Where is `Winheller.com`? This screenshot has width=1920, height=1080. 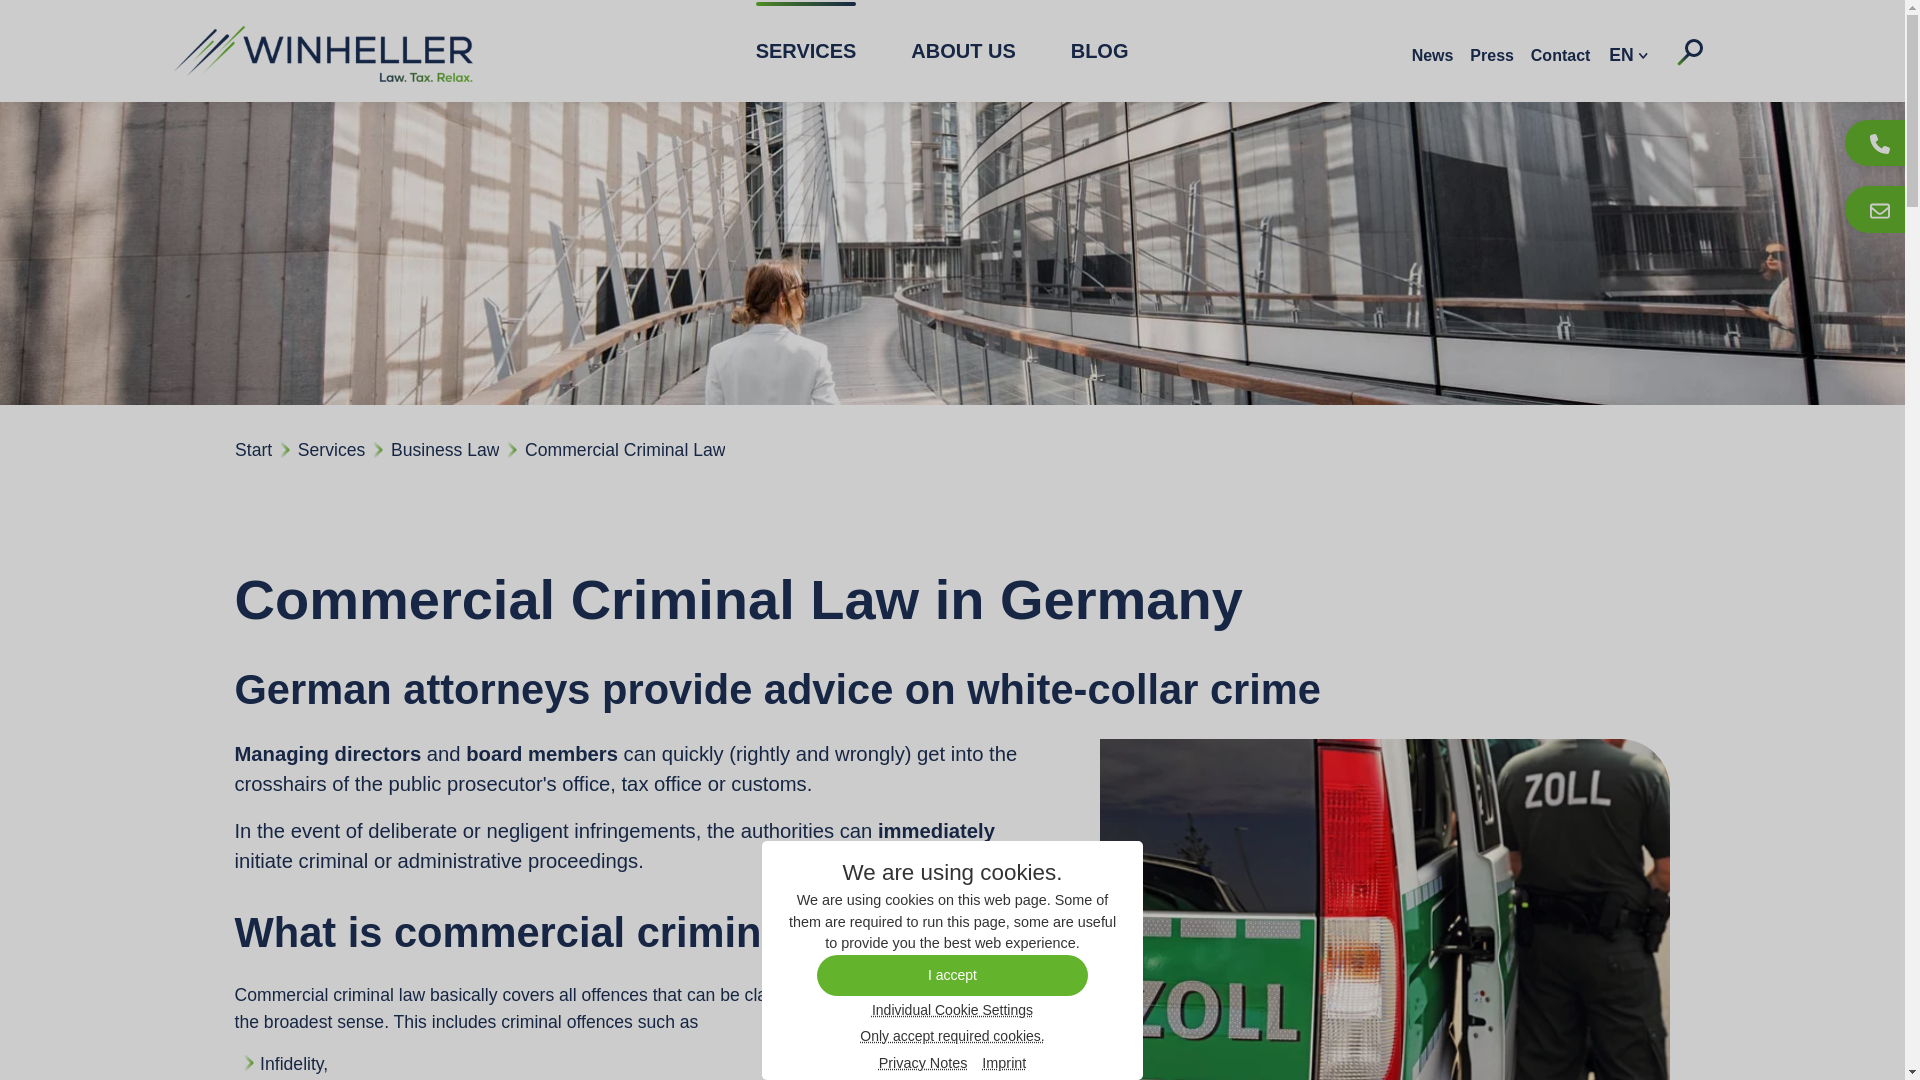
Winheller.com is located at coordinates (322, 50).